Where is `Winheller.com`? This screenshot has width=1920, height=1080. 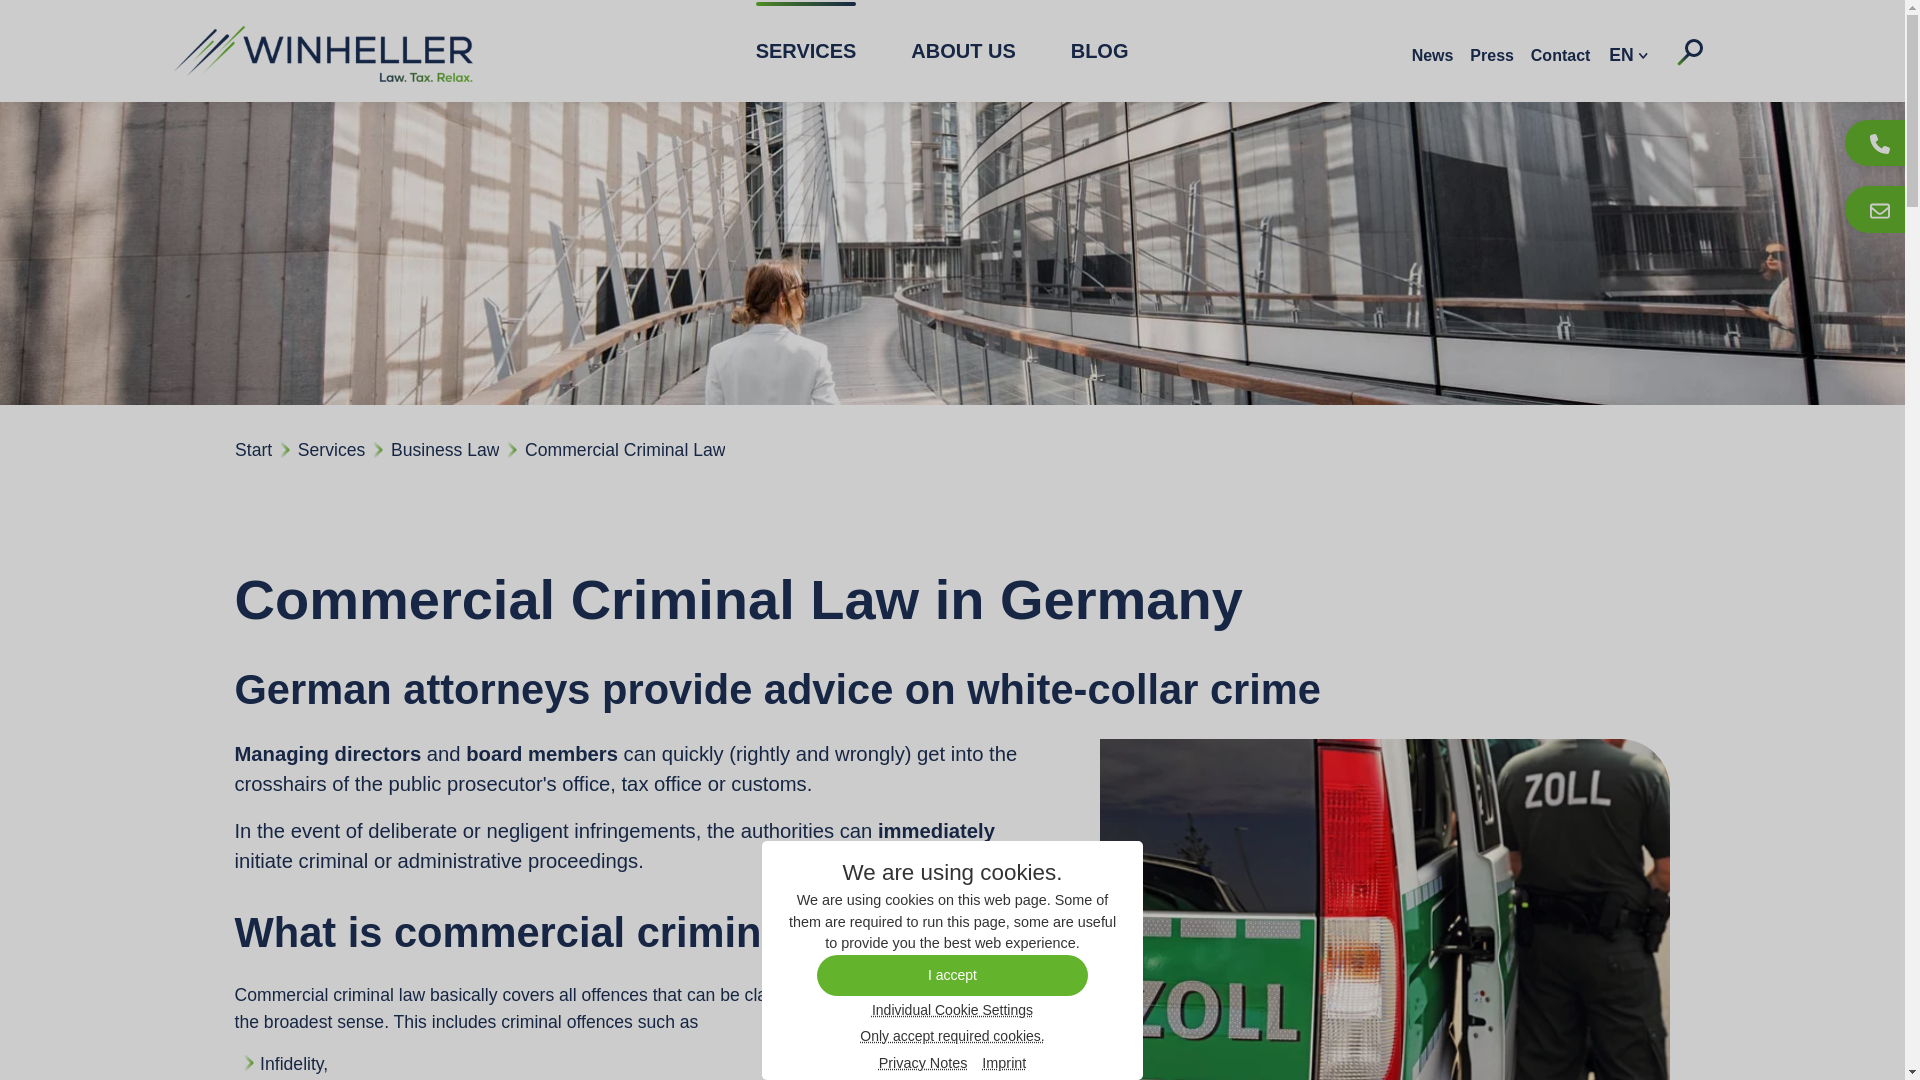
Winheller.com is located at coordinates (322, 50).